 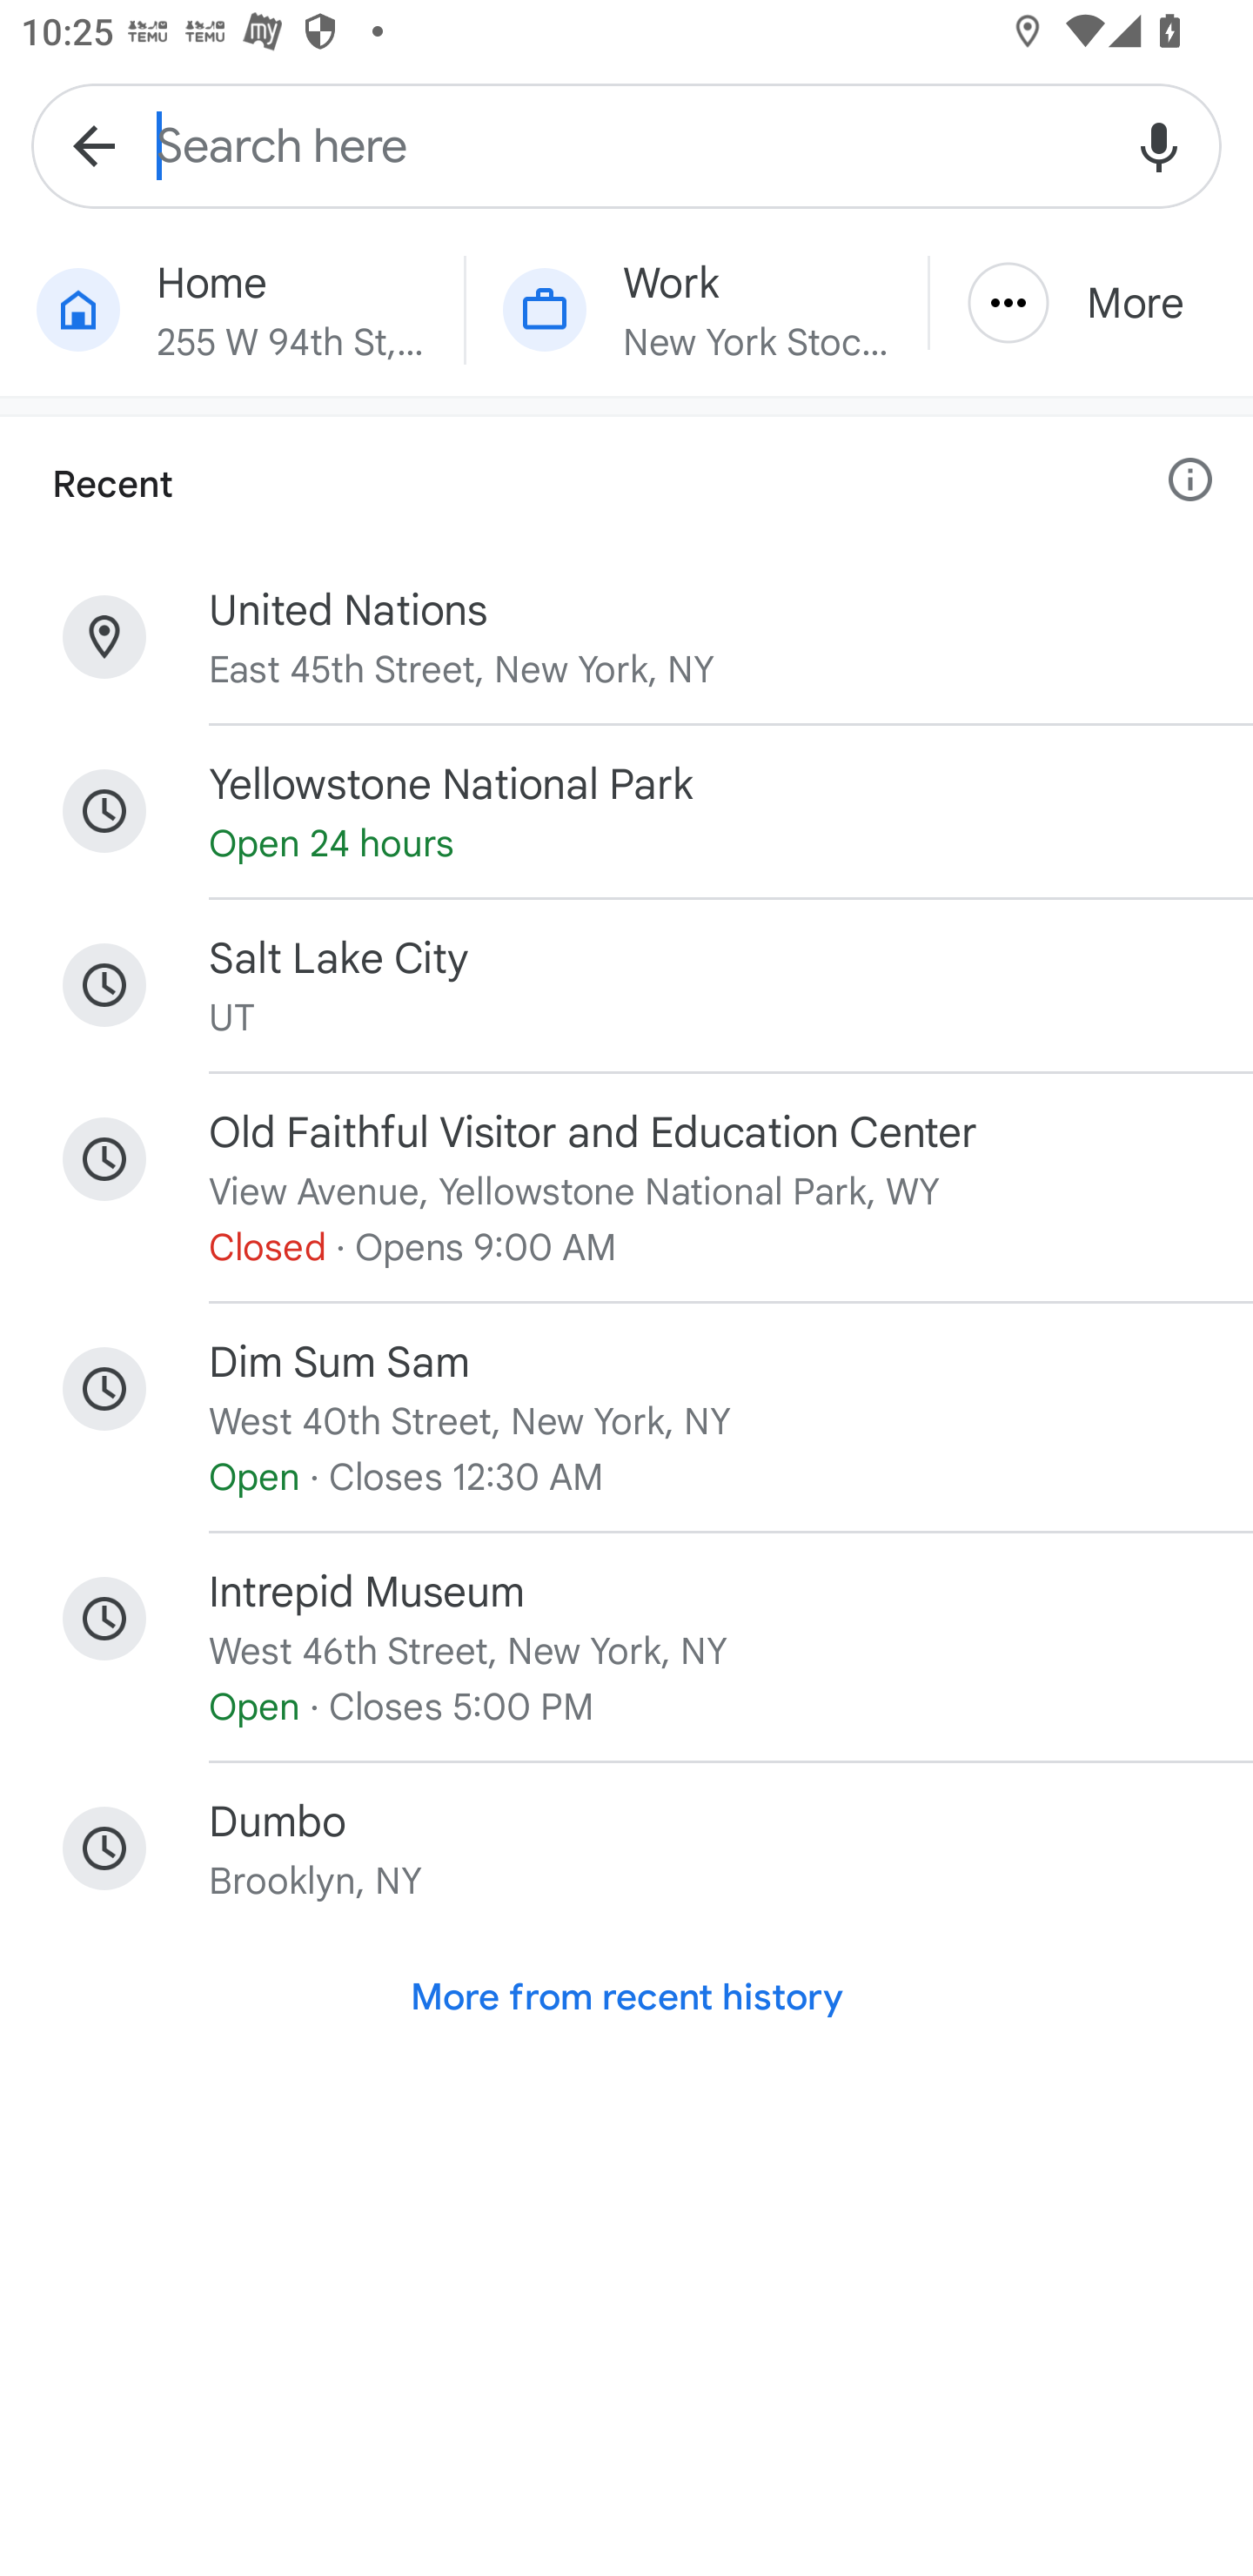 What do you see at coordinates (626, 144) in the screenshot?
I see `Search here` at bounding box center [626, 144].